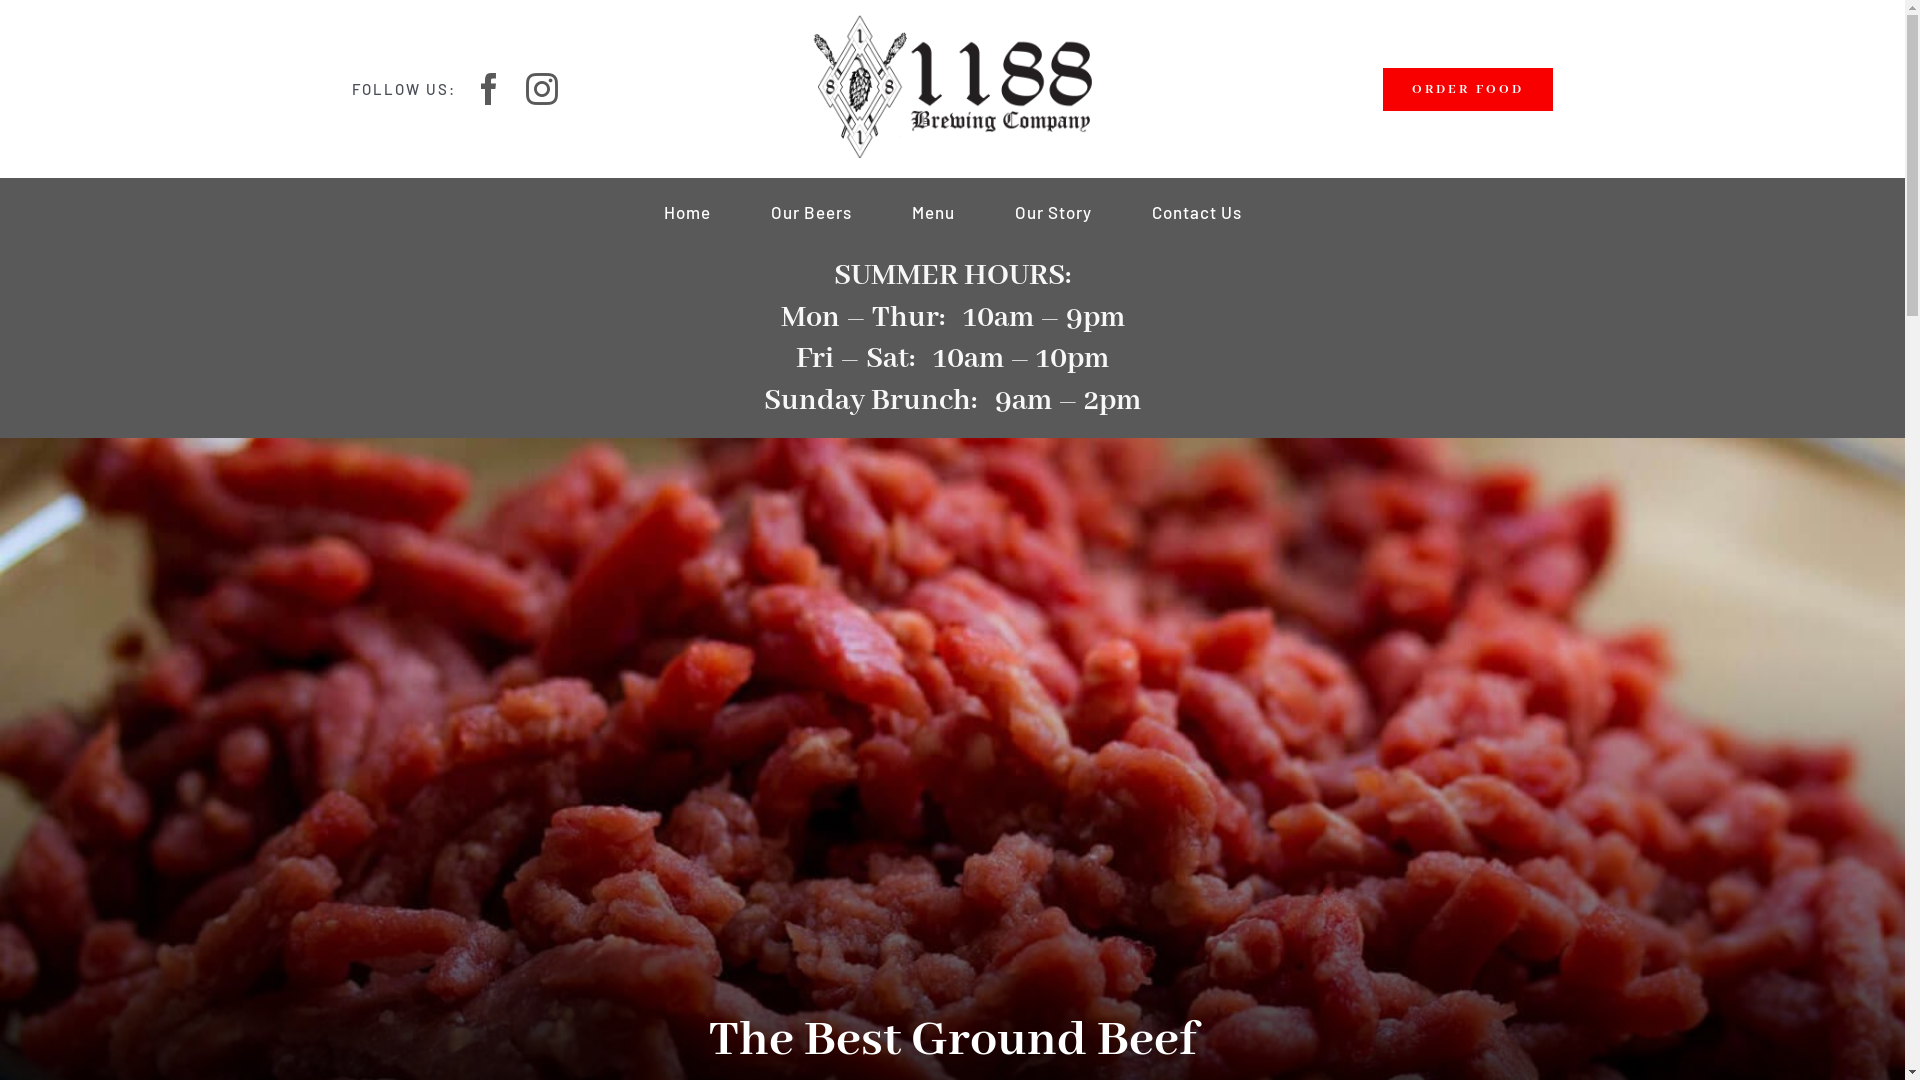 This screenshot has width=1920, height=1080. I want to click on Contact Us, so click(1197, 212).